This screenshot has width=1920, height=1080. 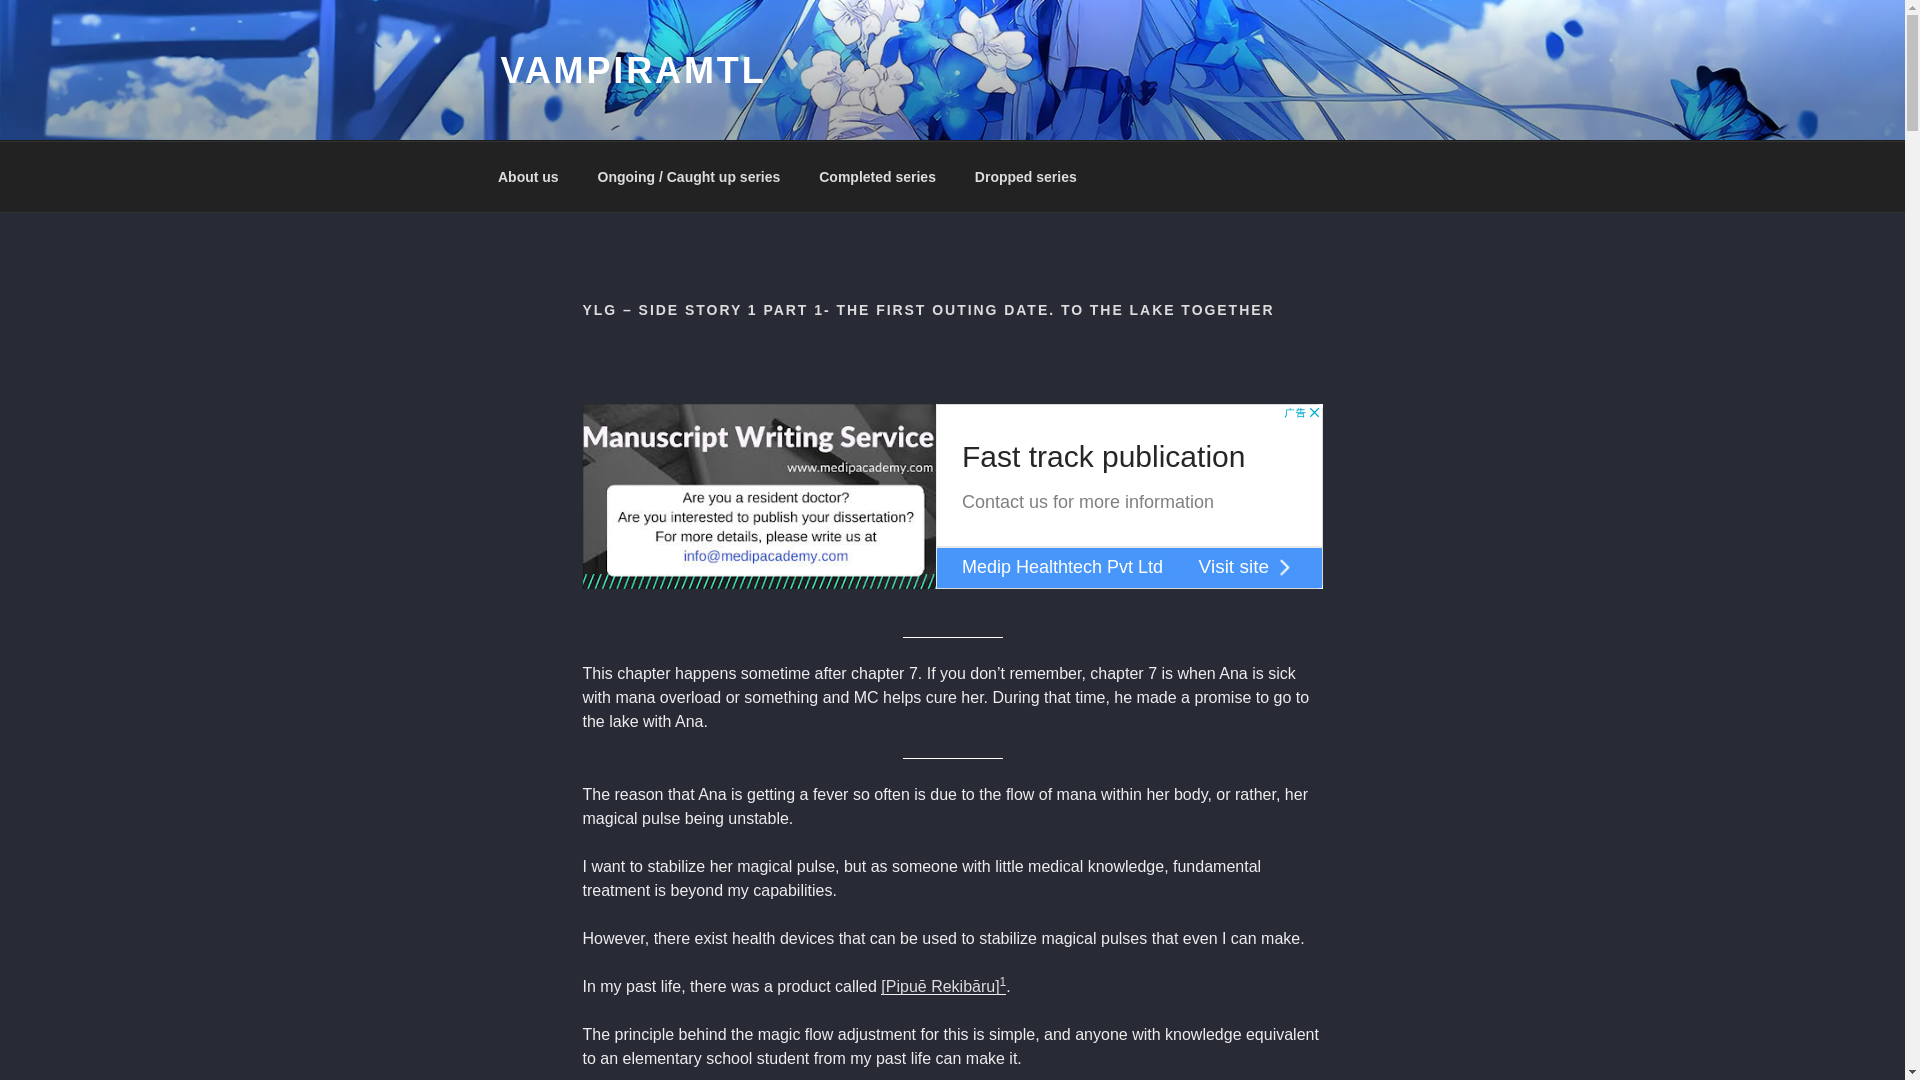 I want to click on VAMPIRAMTL, so click(x=632, y=70).